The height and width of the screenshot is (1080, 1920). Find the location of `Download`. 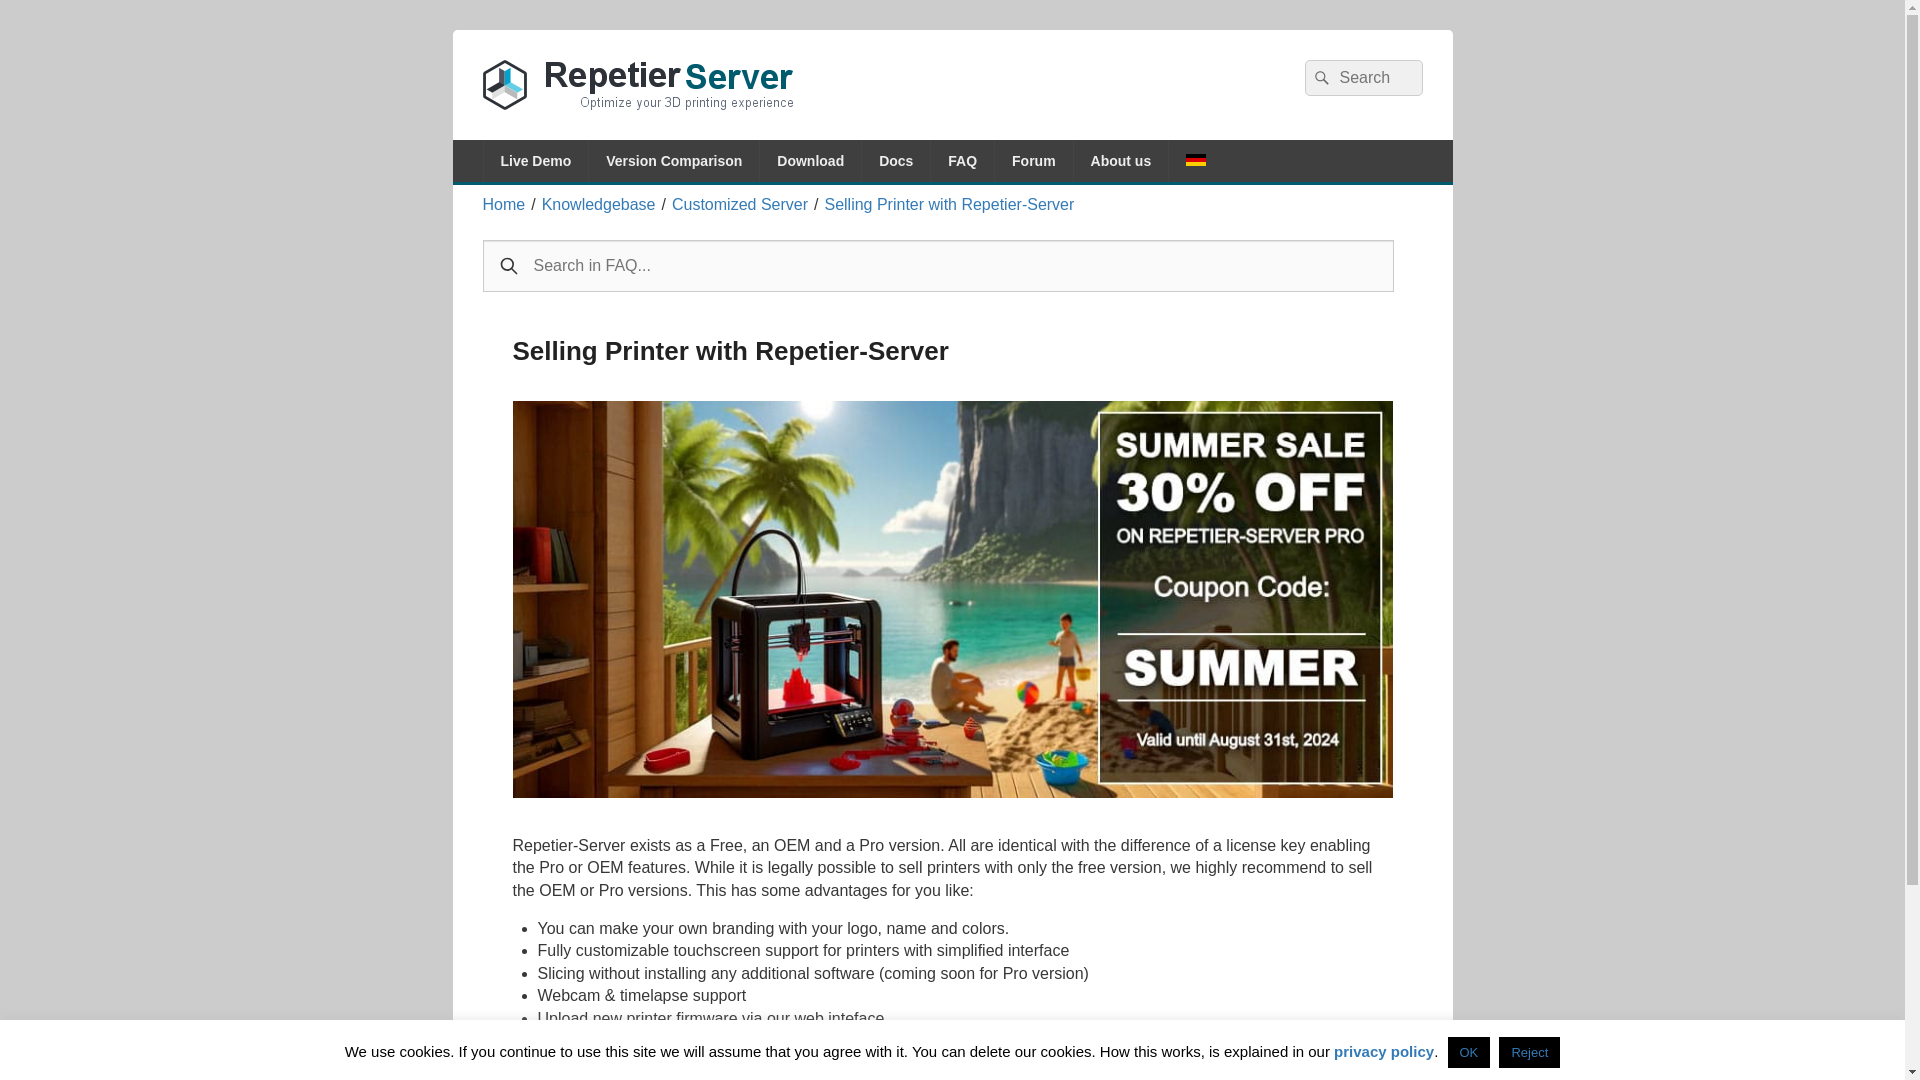

Download is located at coordinates (810, 161).